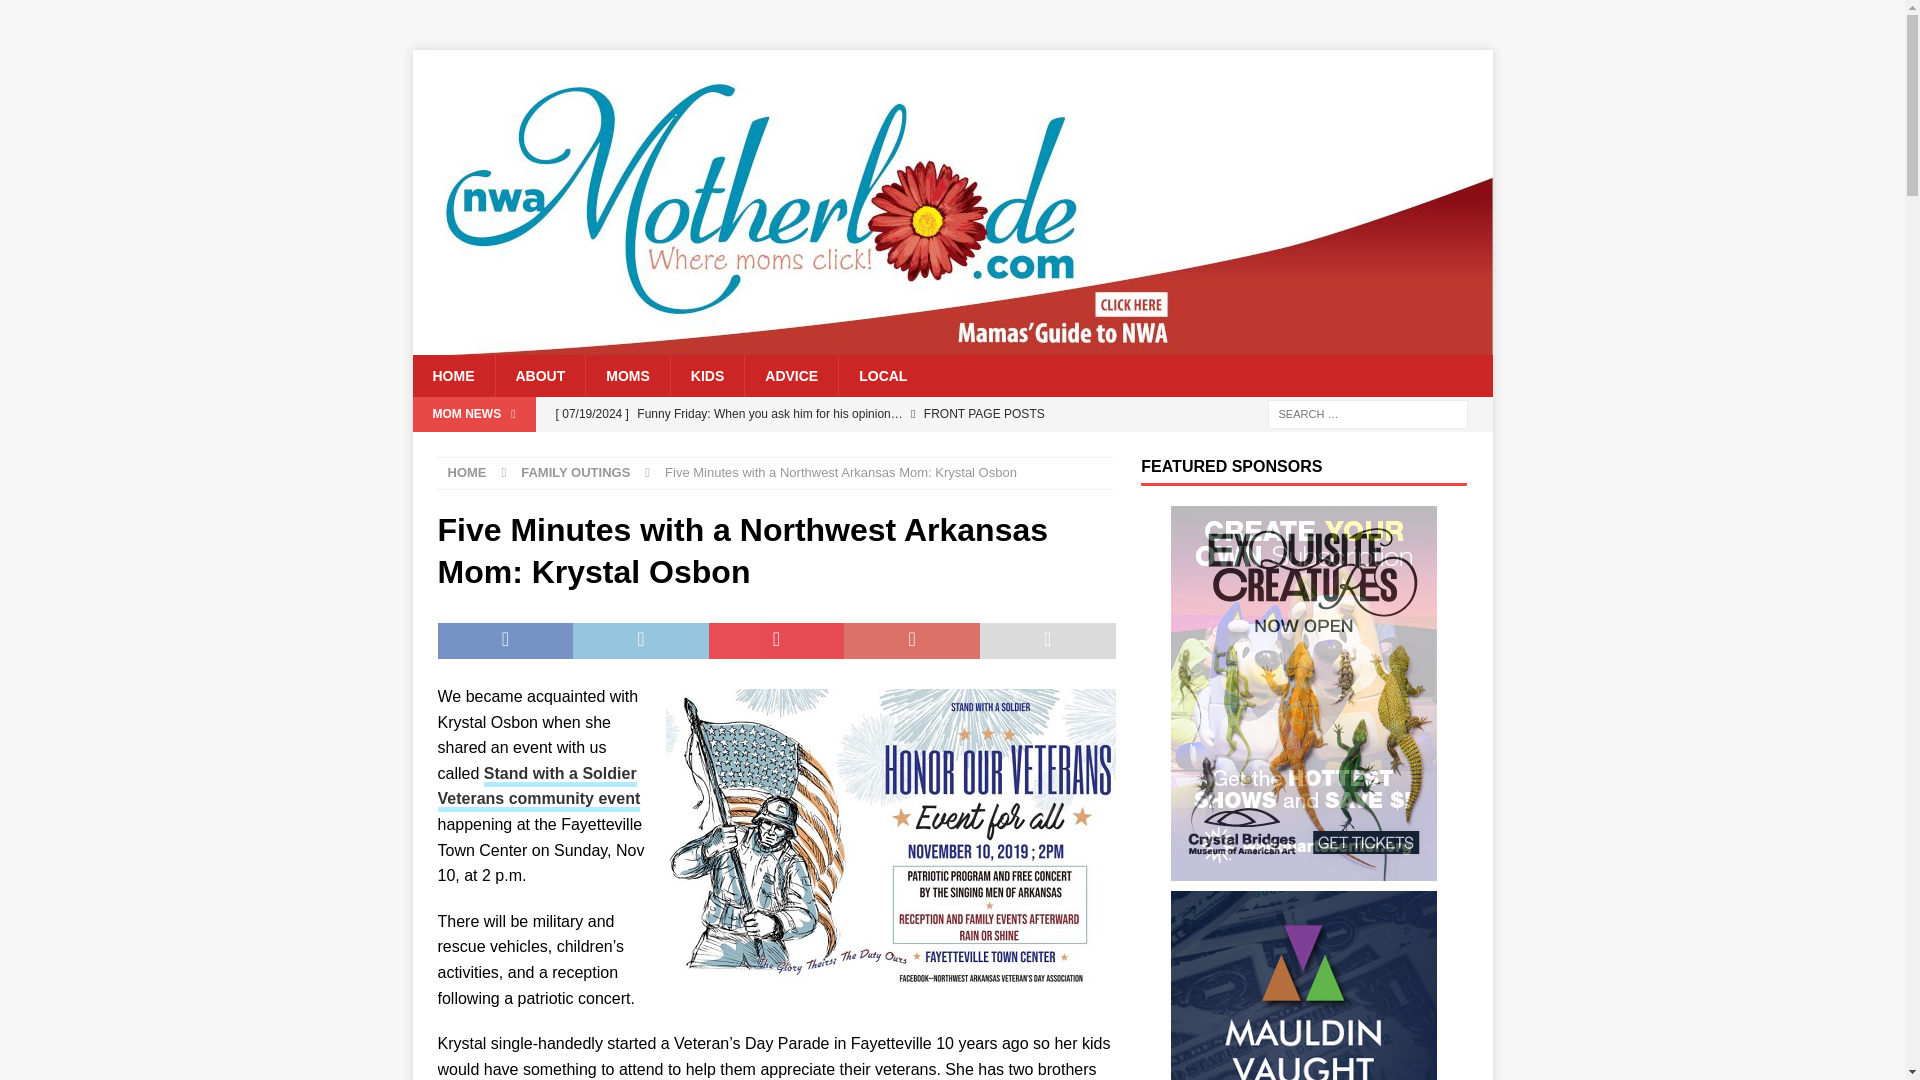 The image size is (1920, 1080). What do you see at coordinates (74, 16) in the screenshot?
I see `Search` at bounding box center [74, 16].